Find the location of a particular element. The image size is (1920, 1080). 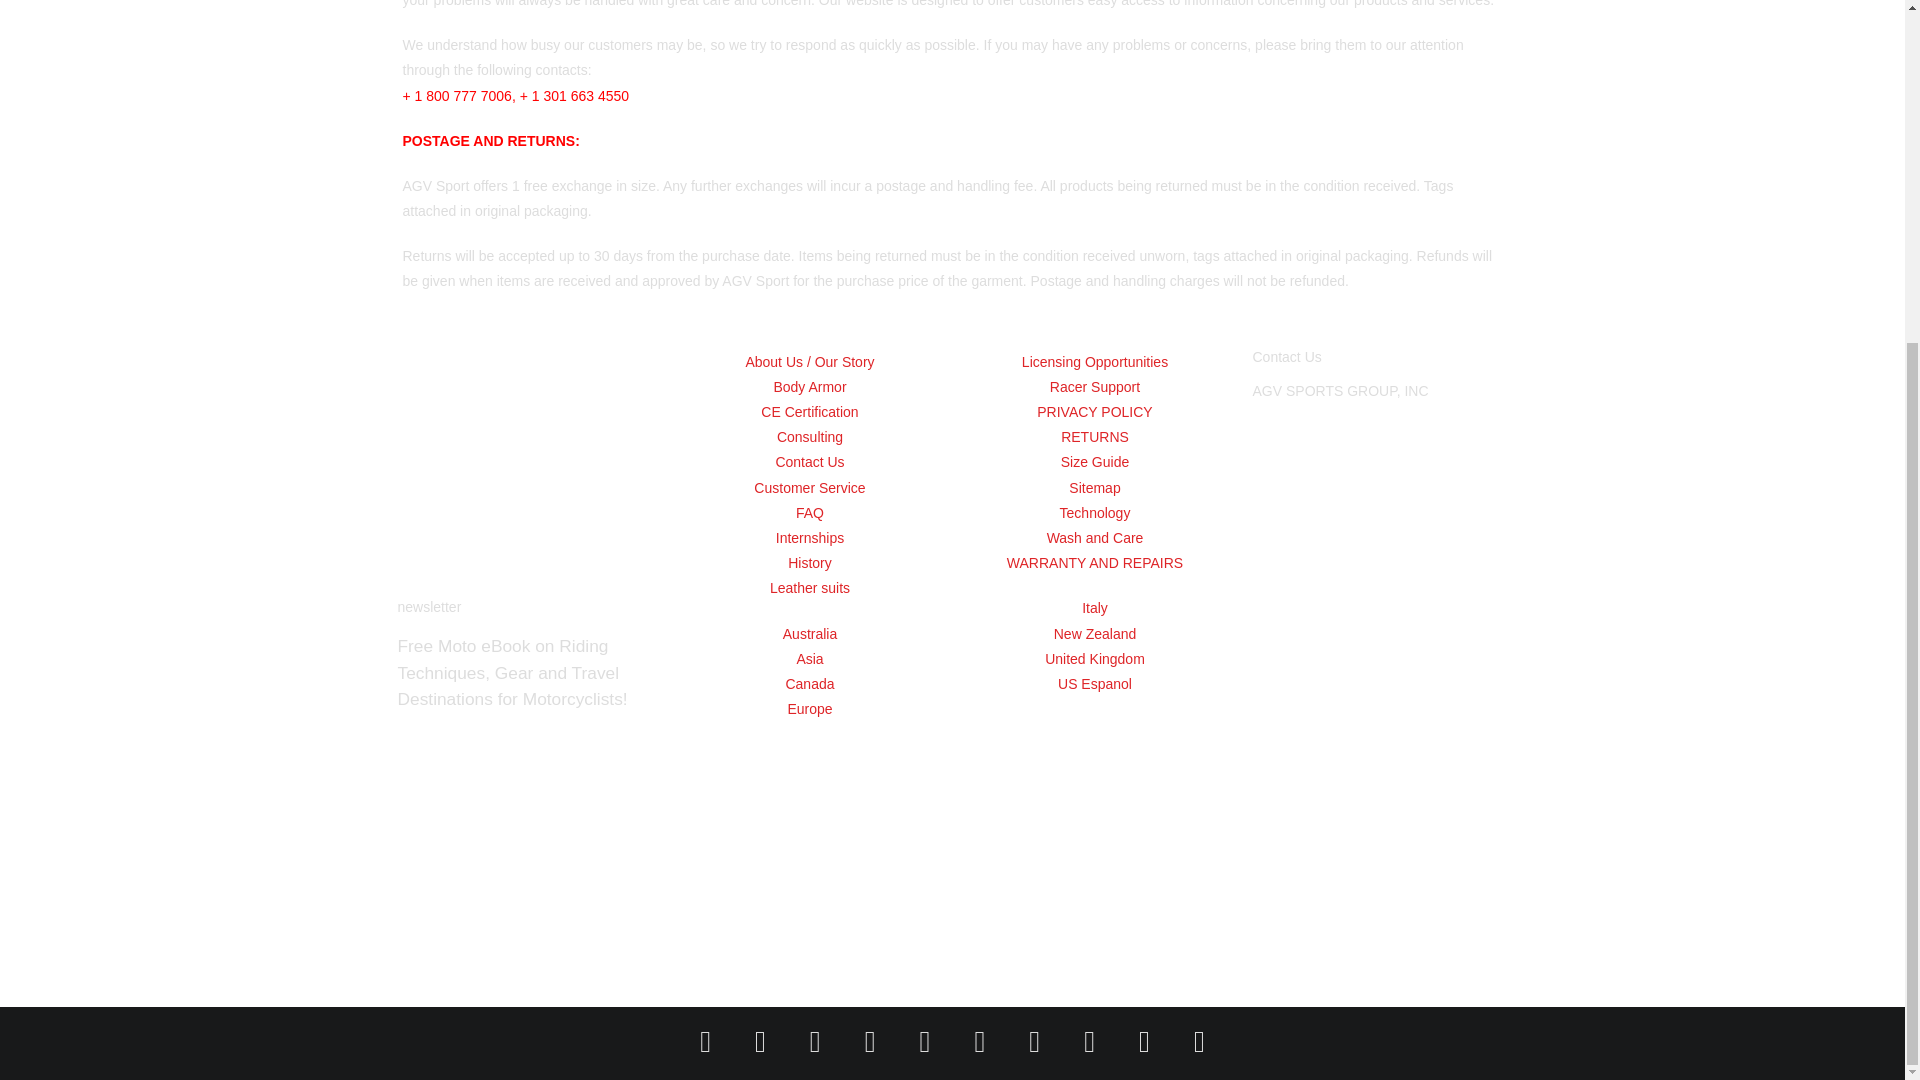

Asia is located at coordinates (808, 658).